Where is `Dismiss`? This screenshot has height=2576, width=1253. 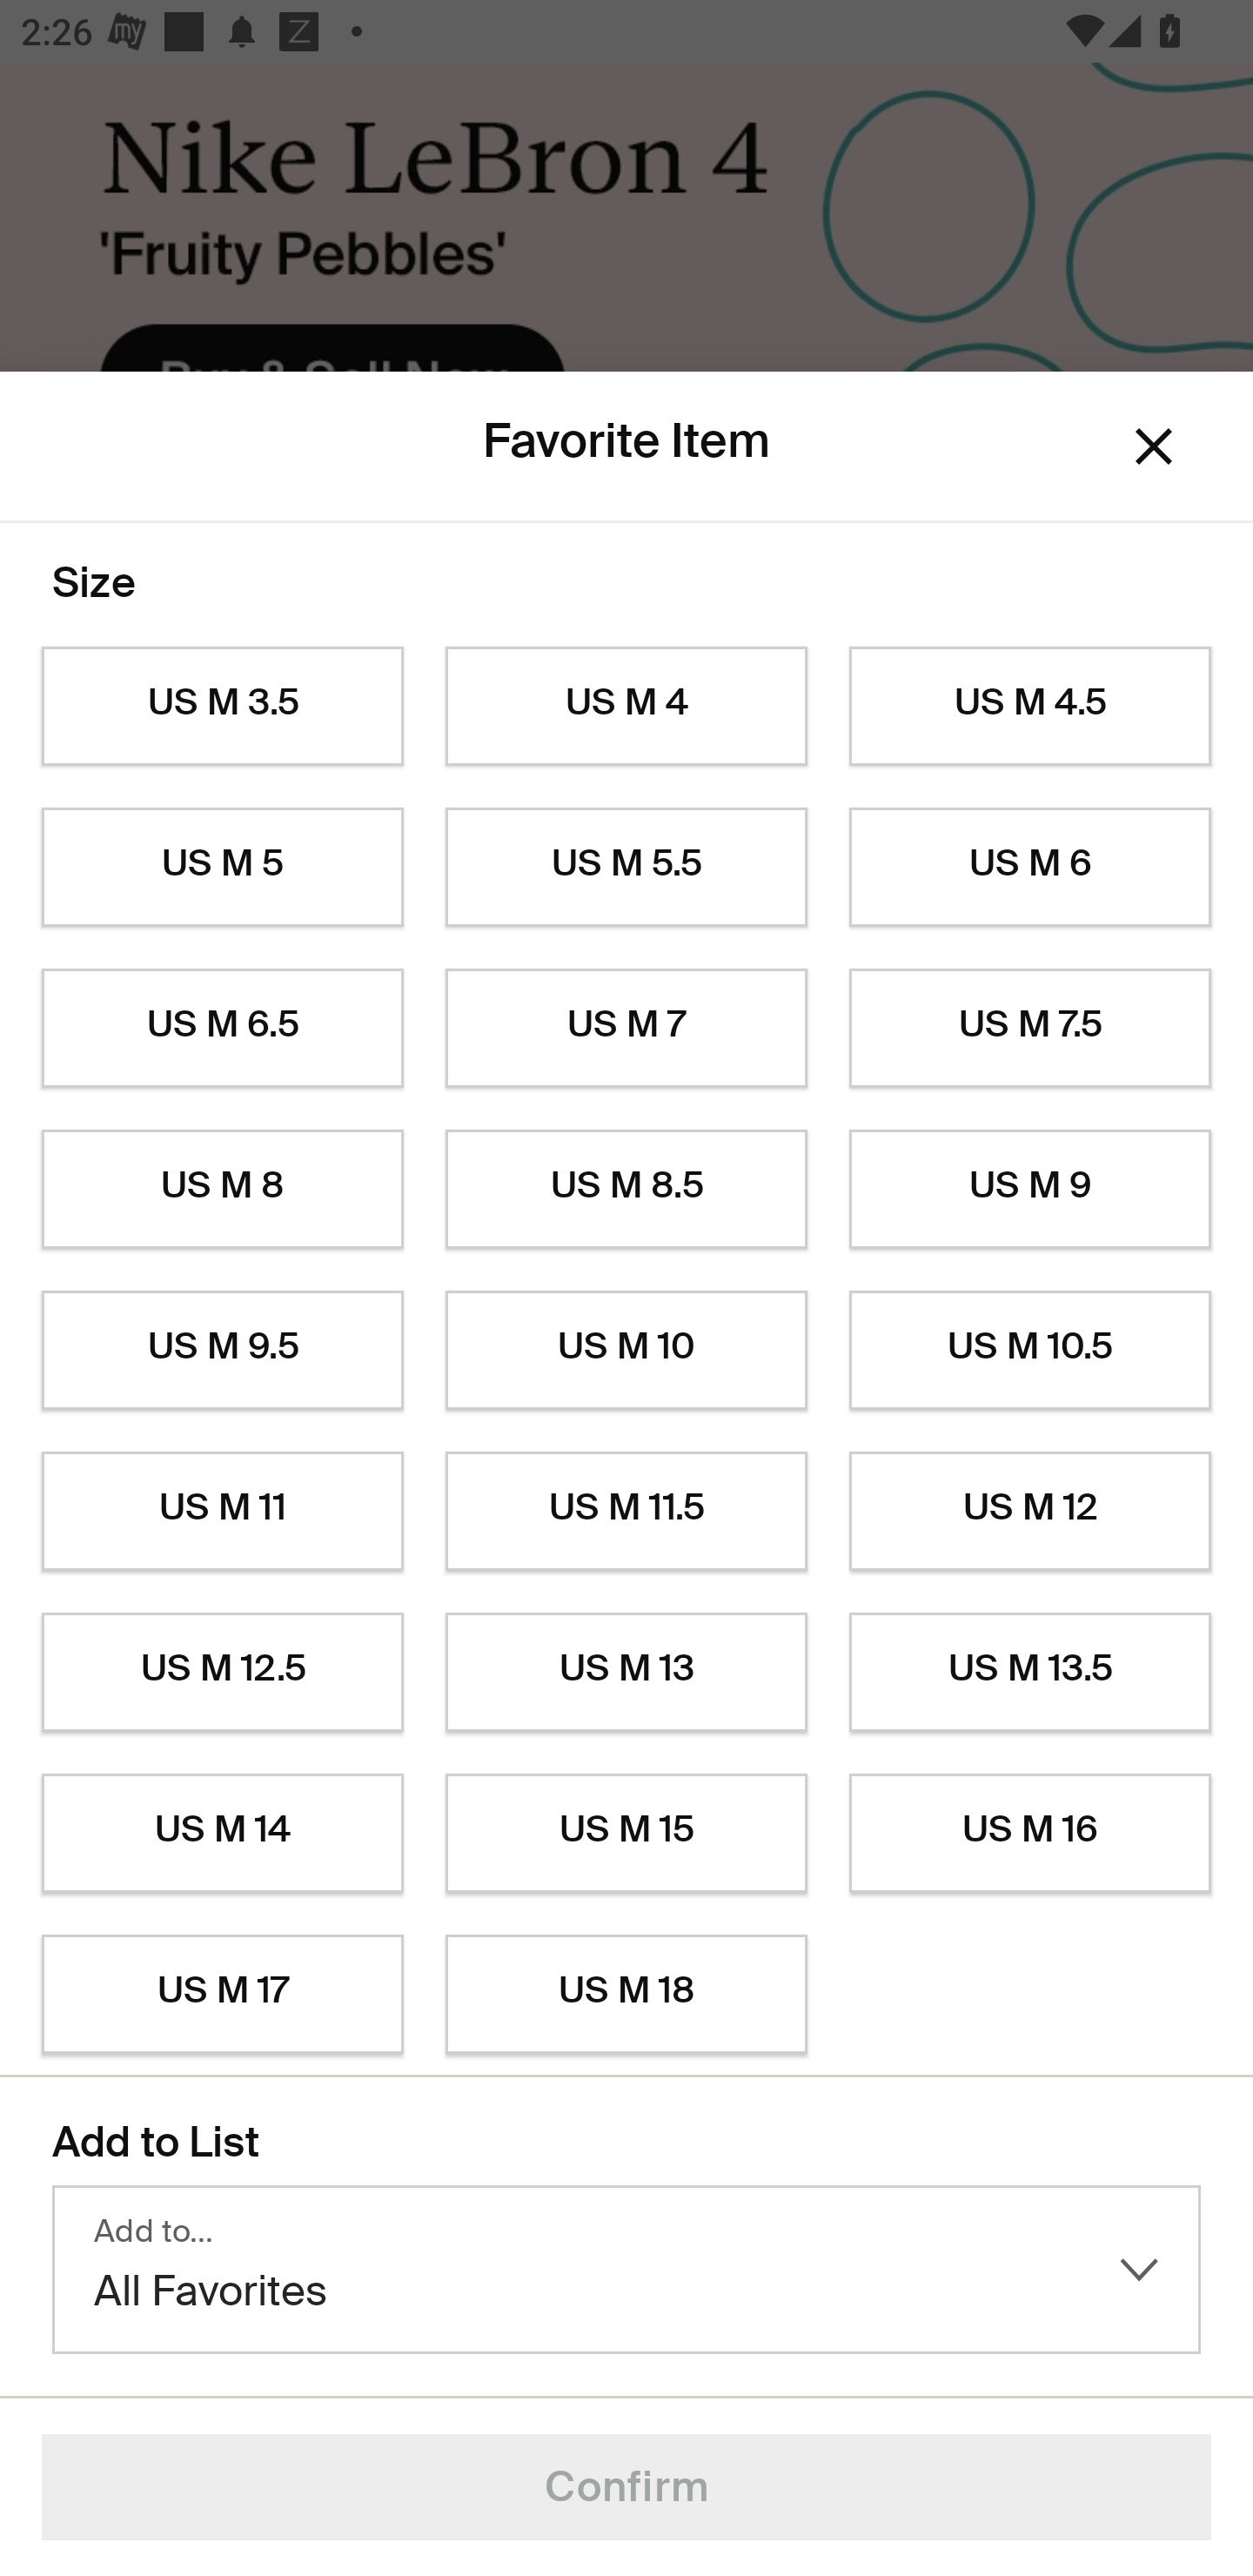
Dismiss is located at coordinates (1154, 447).